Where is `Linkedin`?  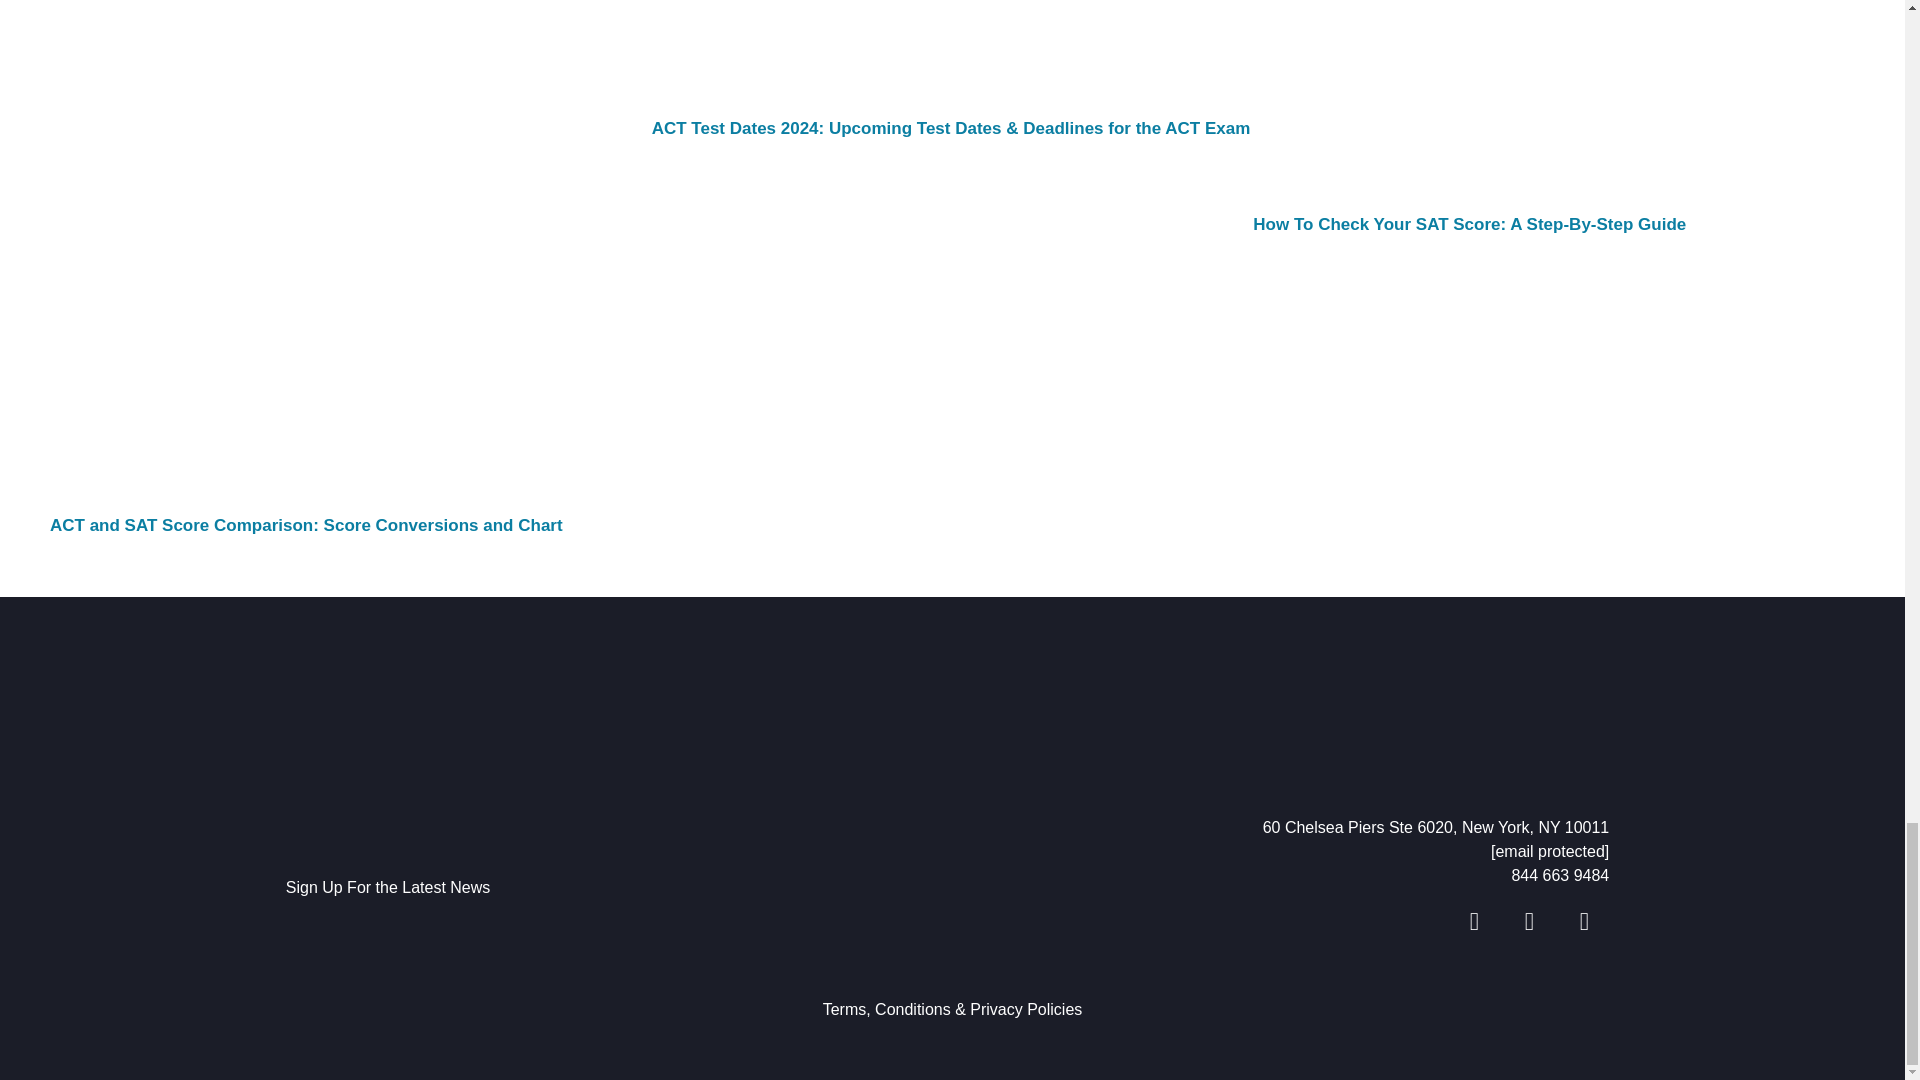 Linkedin is located at coordinates (1528, 922).